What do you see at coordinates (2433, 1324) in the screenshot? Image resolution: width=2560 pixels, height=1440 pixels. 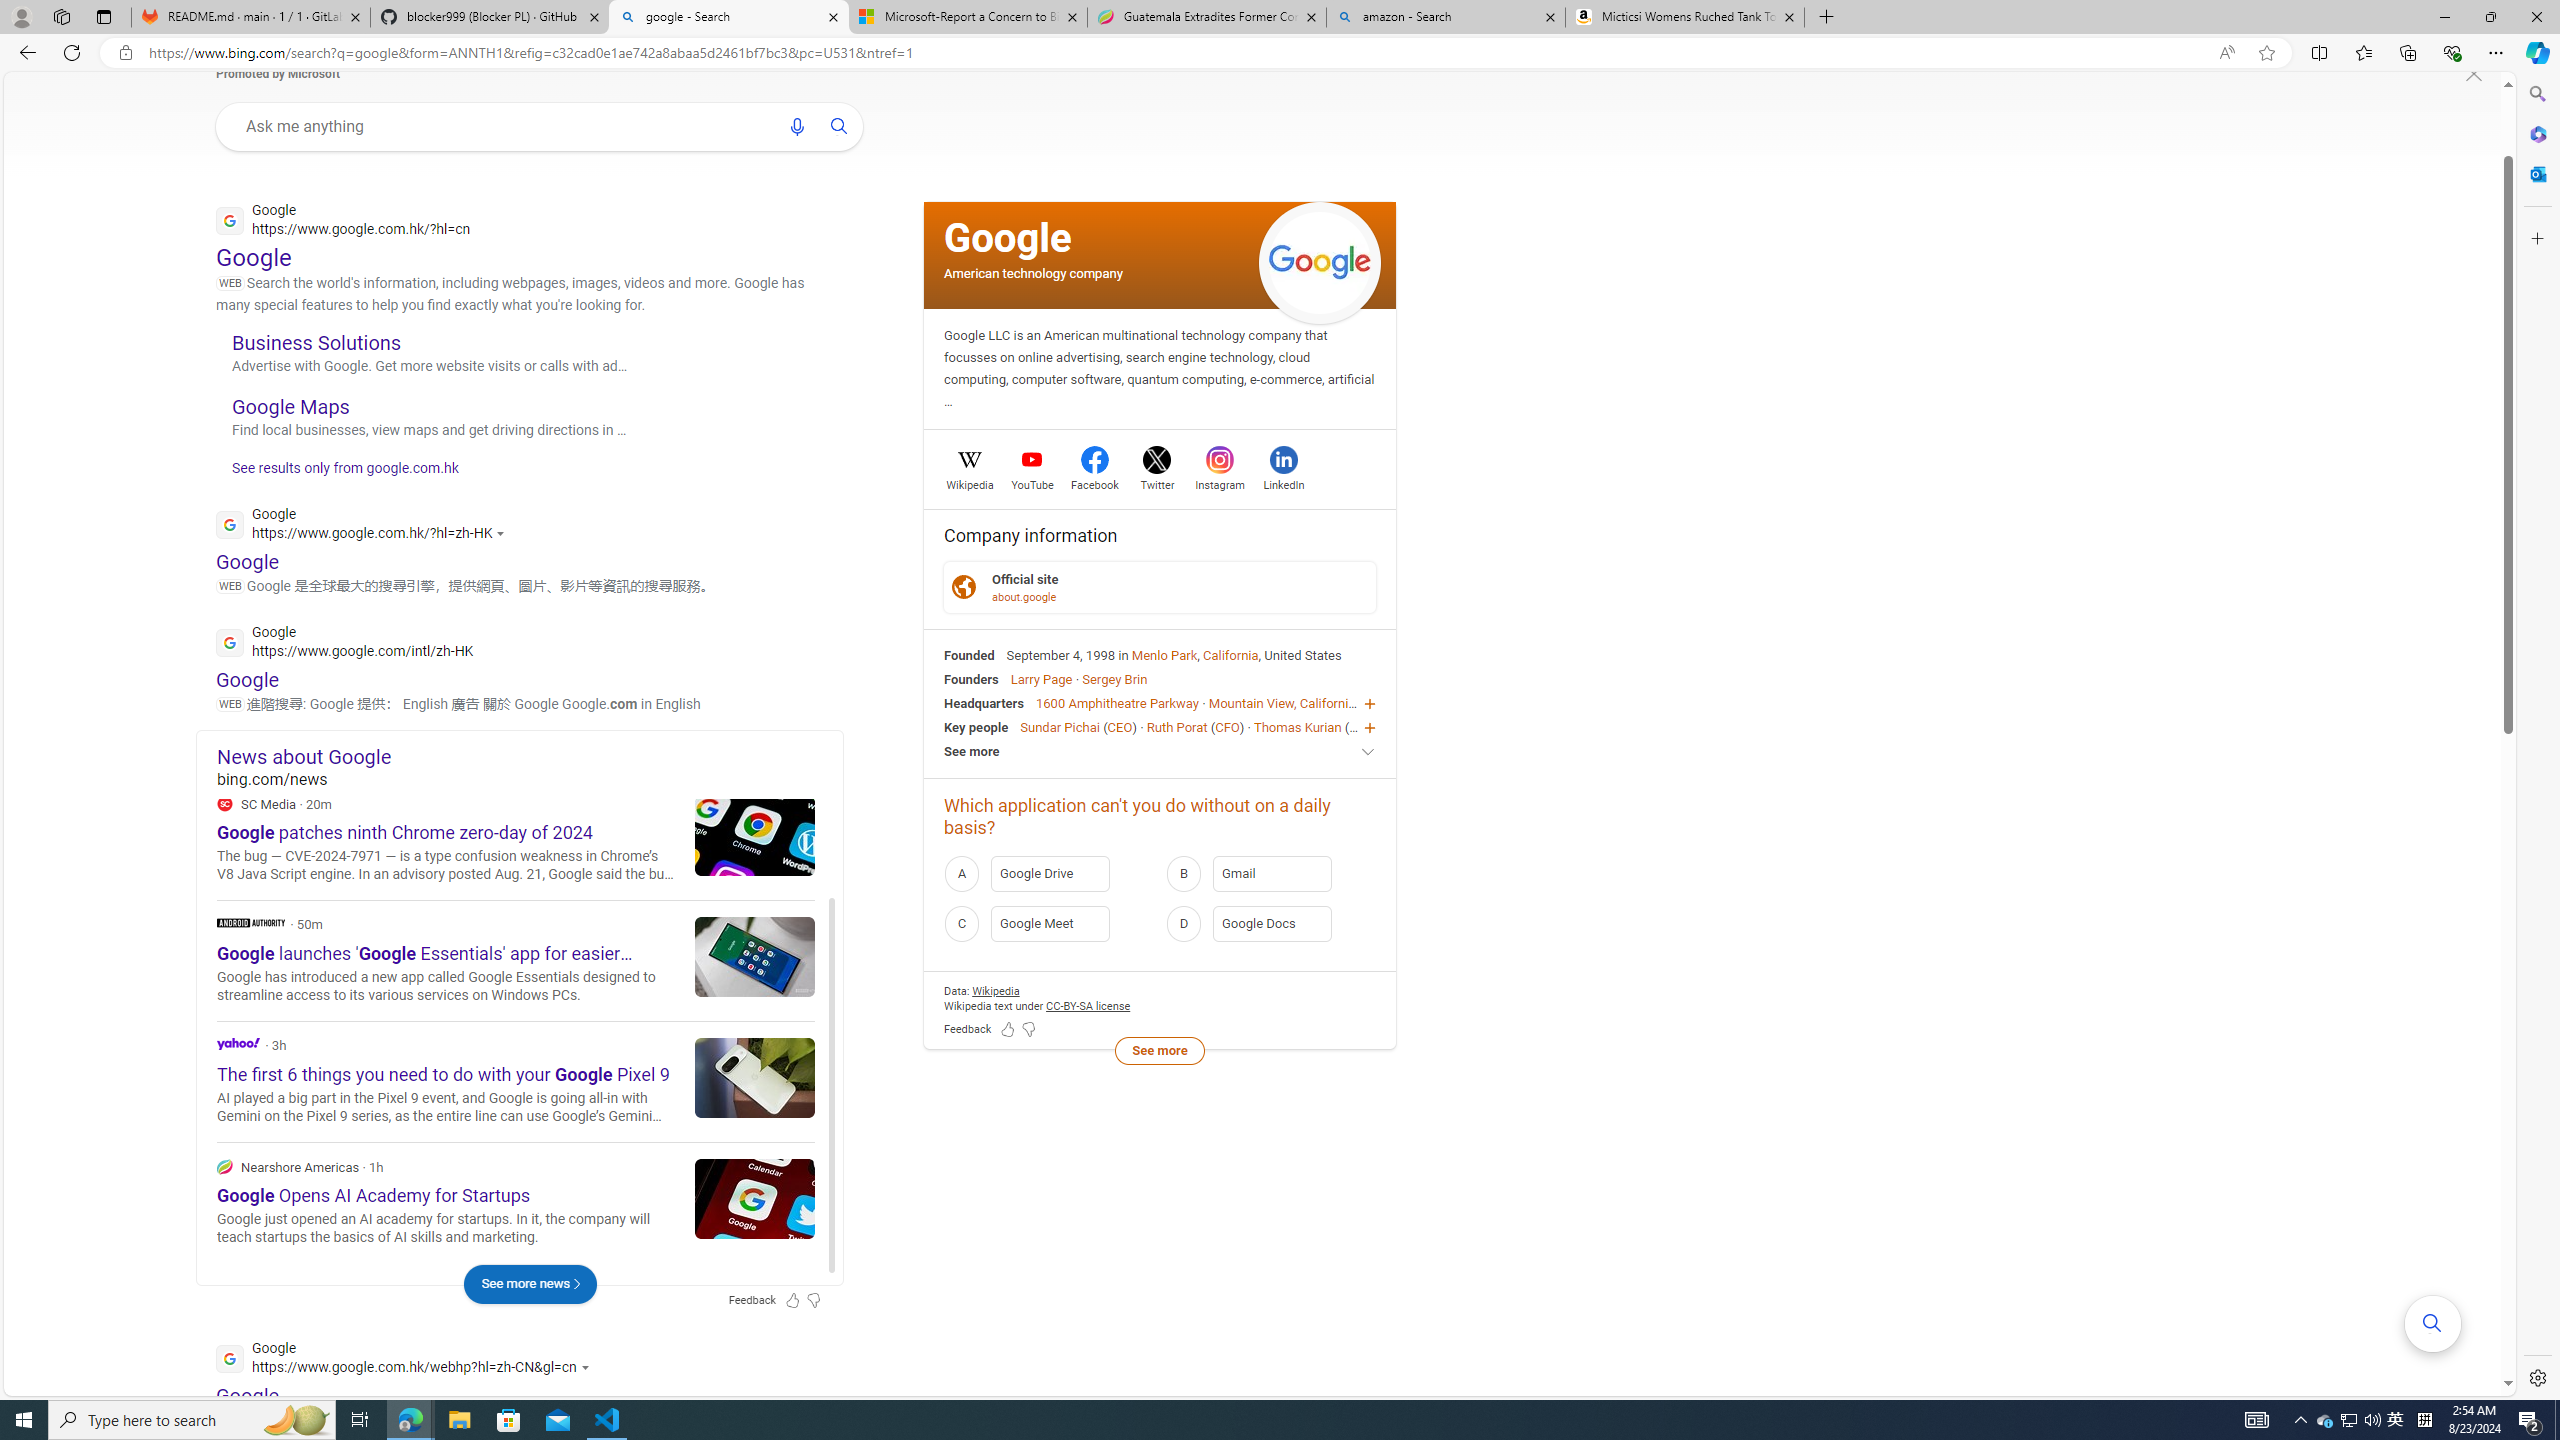 I see `AutomationID: mfa_root` at bounding box center [2433, 1324].